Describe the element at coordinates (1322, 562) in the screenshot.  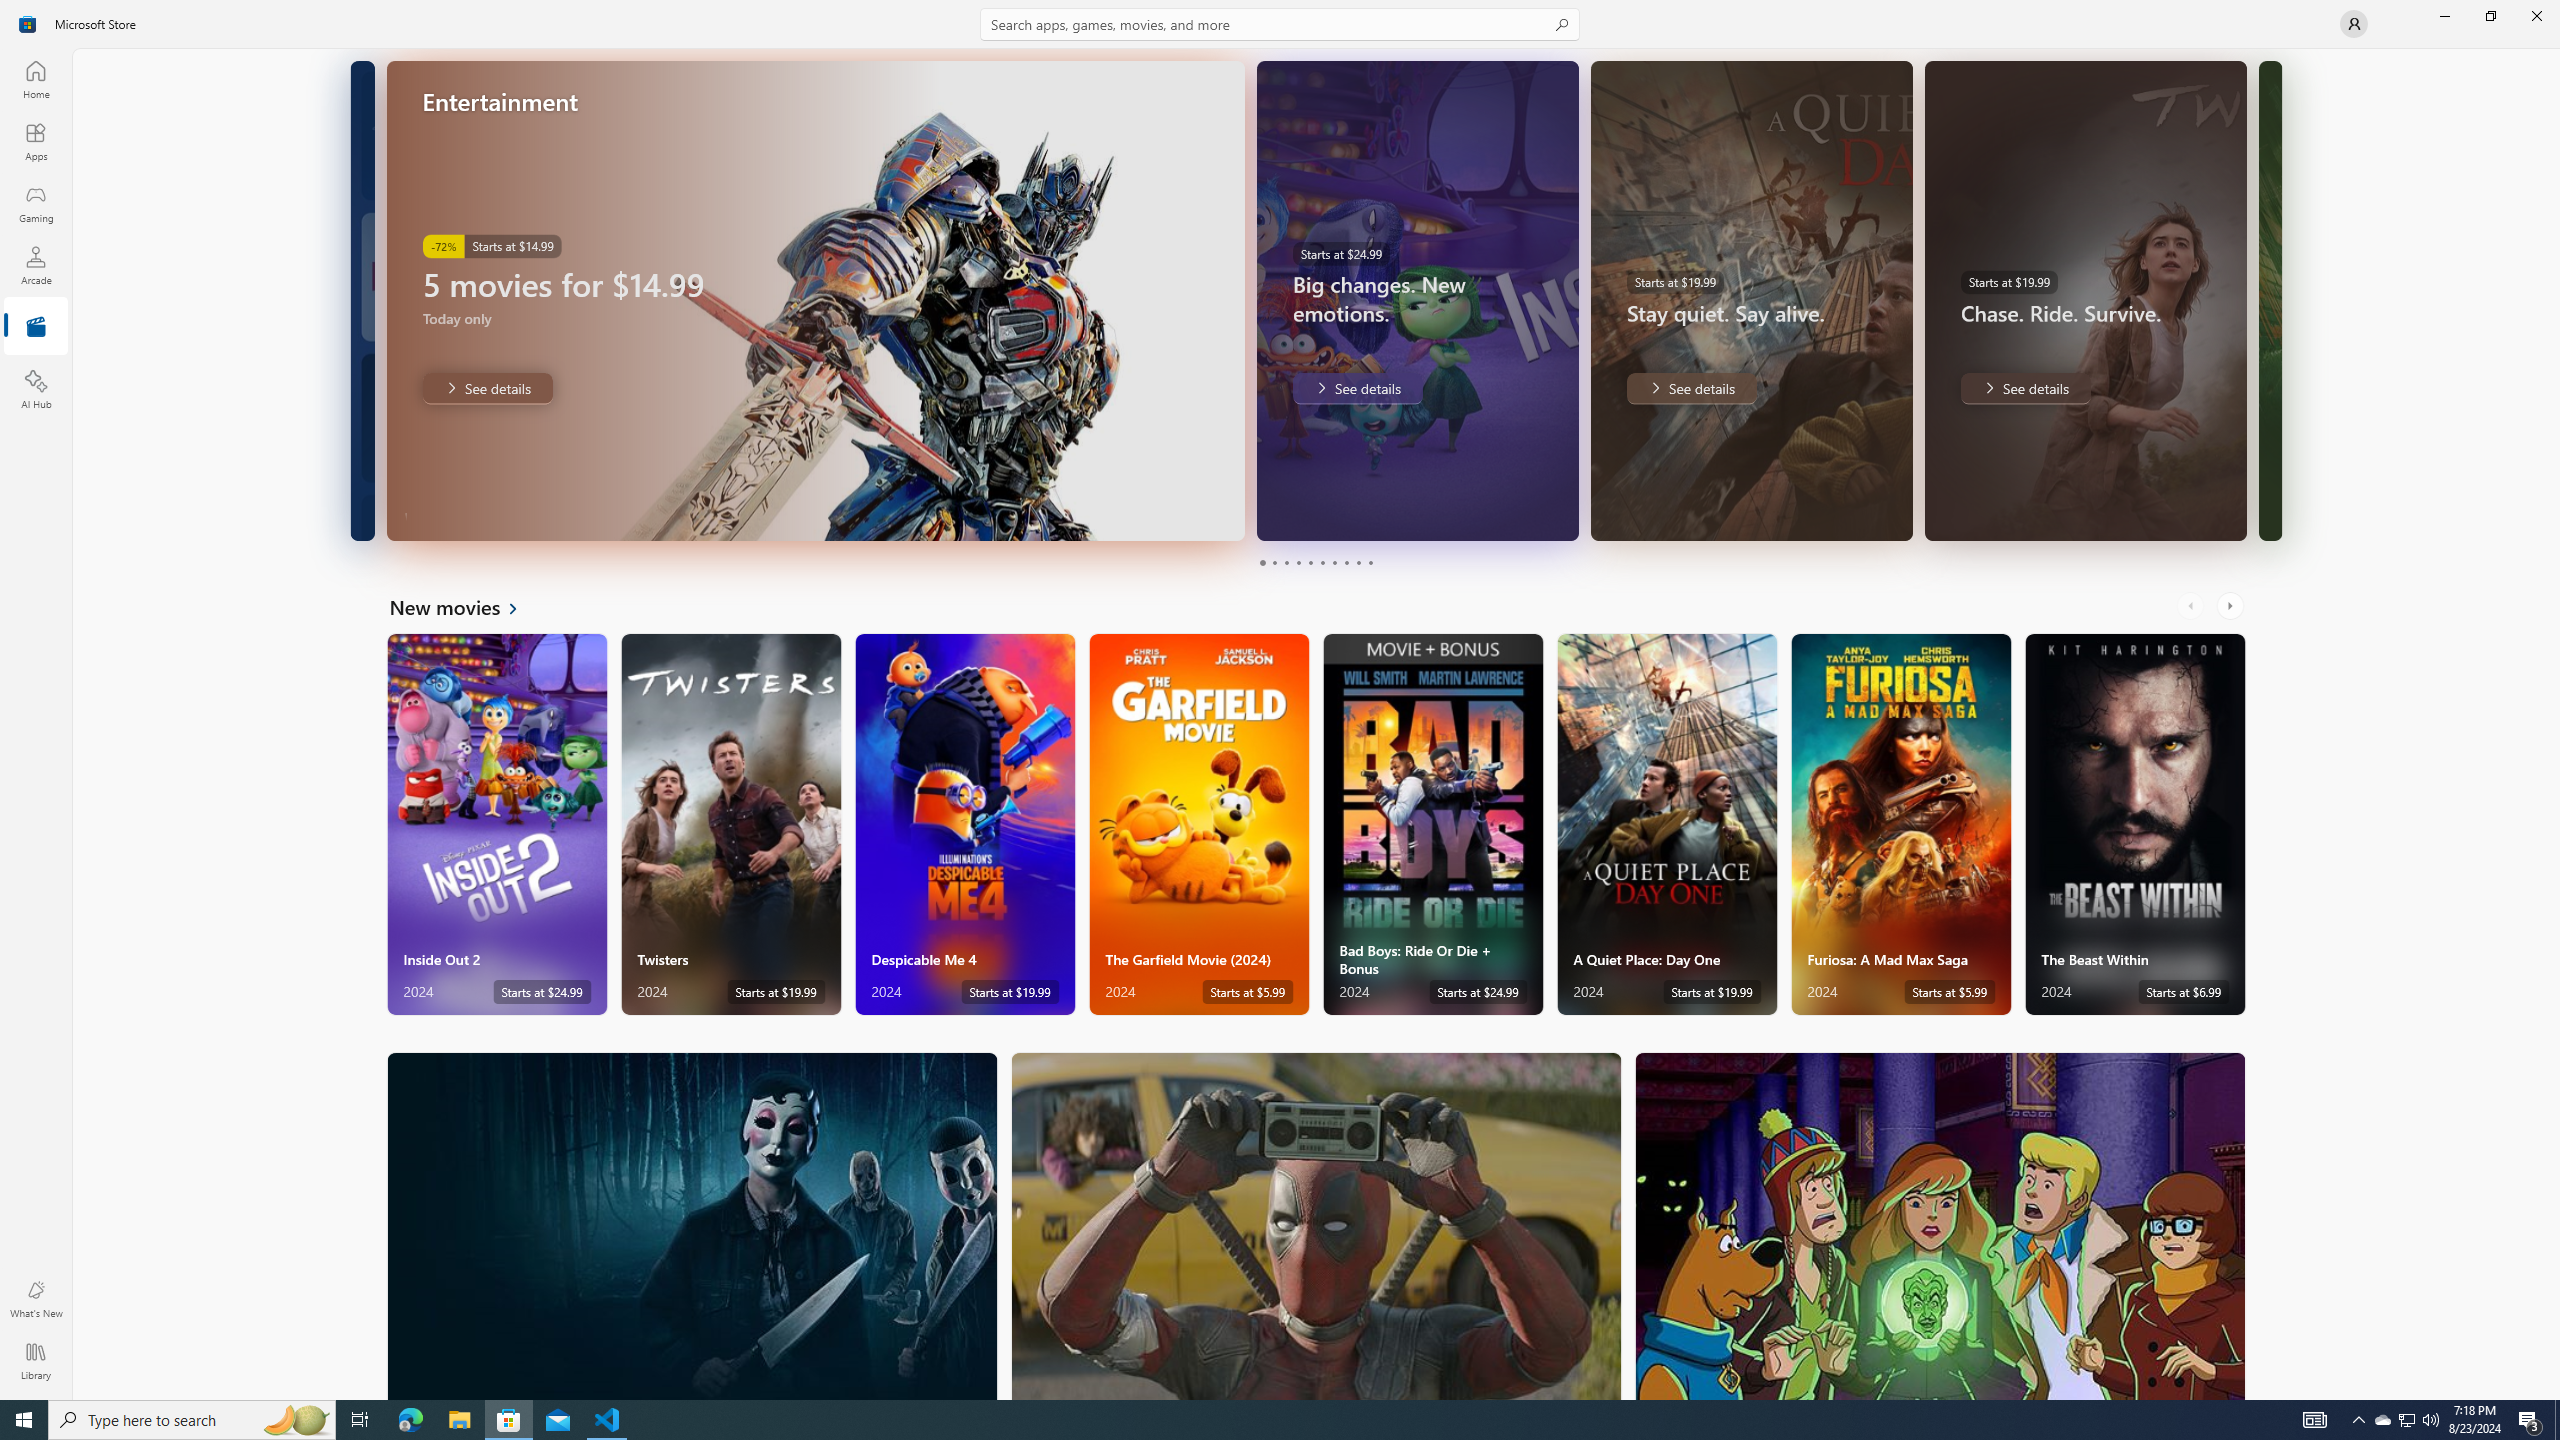
I see `Page 6` at that location.